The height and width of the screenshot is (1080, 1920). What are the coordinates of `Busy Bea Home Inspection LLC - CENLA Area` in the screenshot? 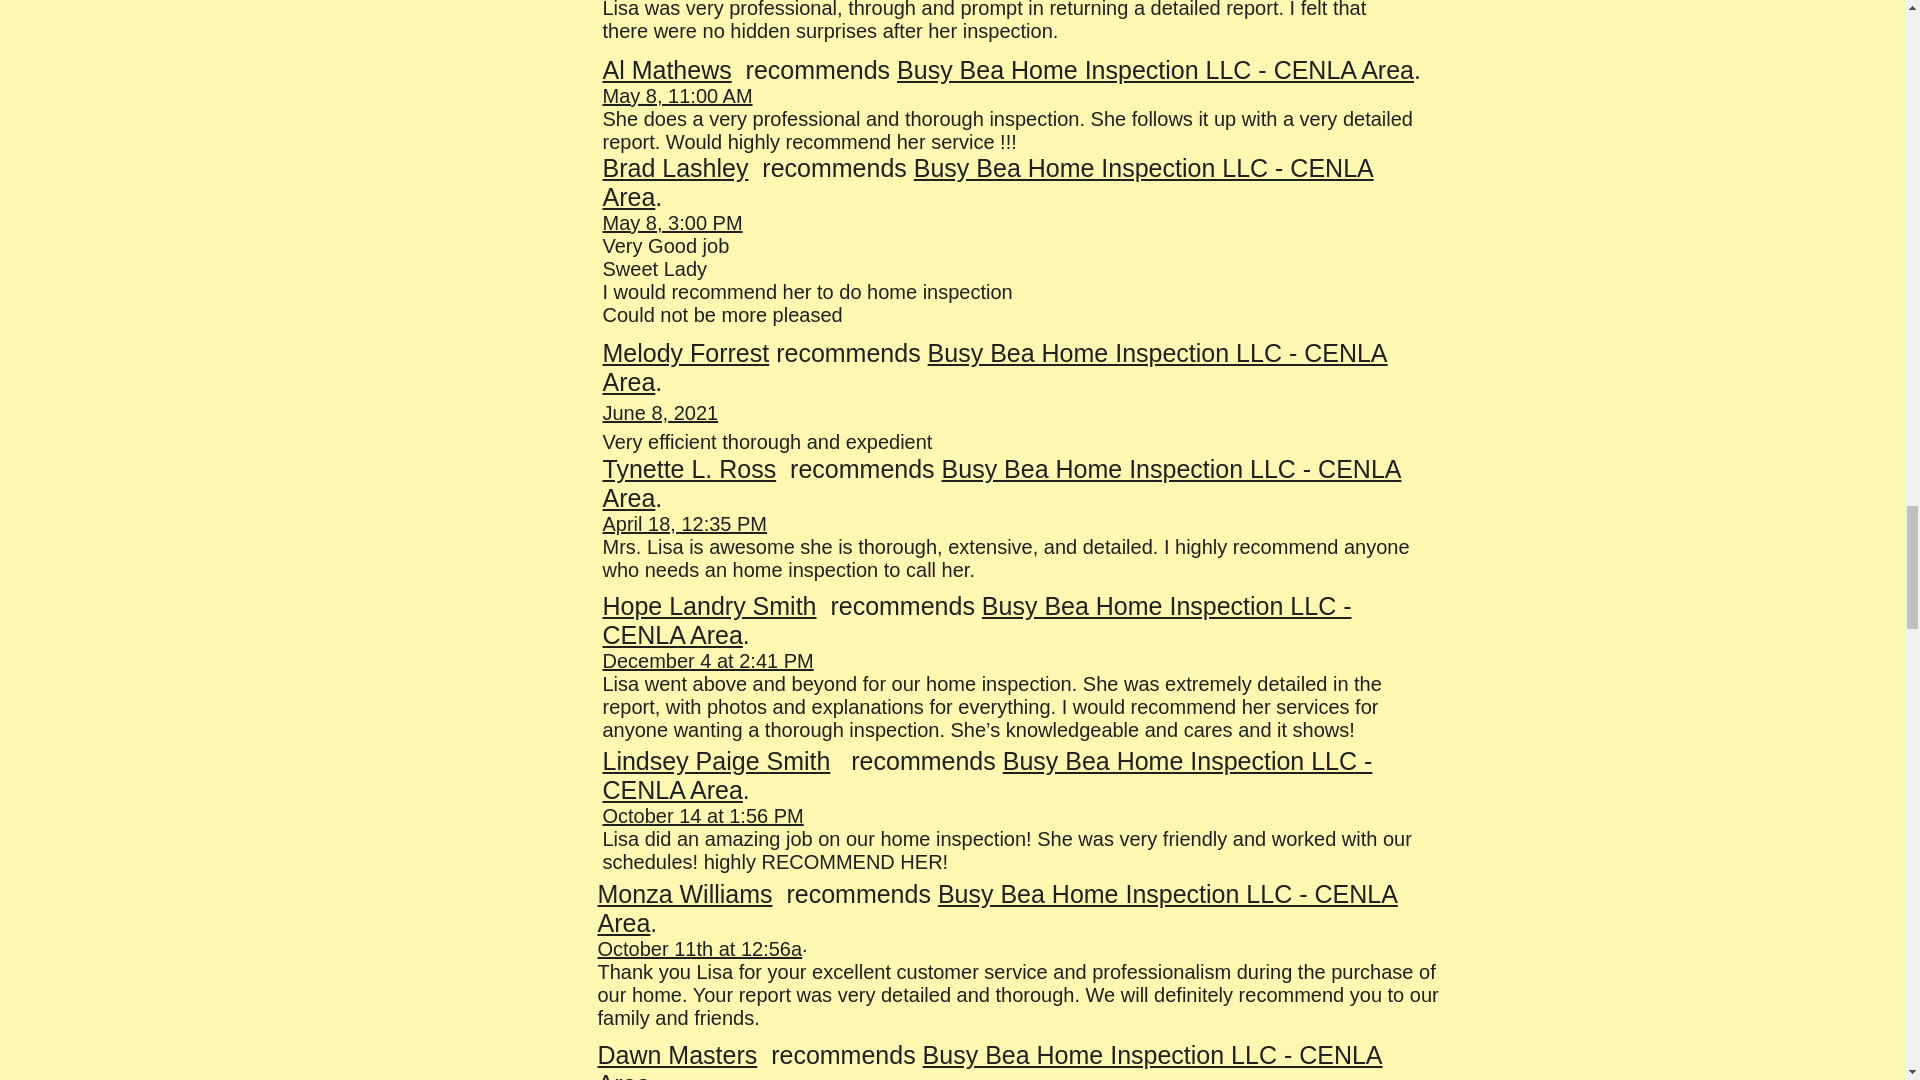 It's located at (990, 1060).